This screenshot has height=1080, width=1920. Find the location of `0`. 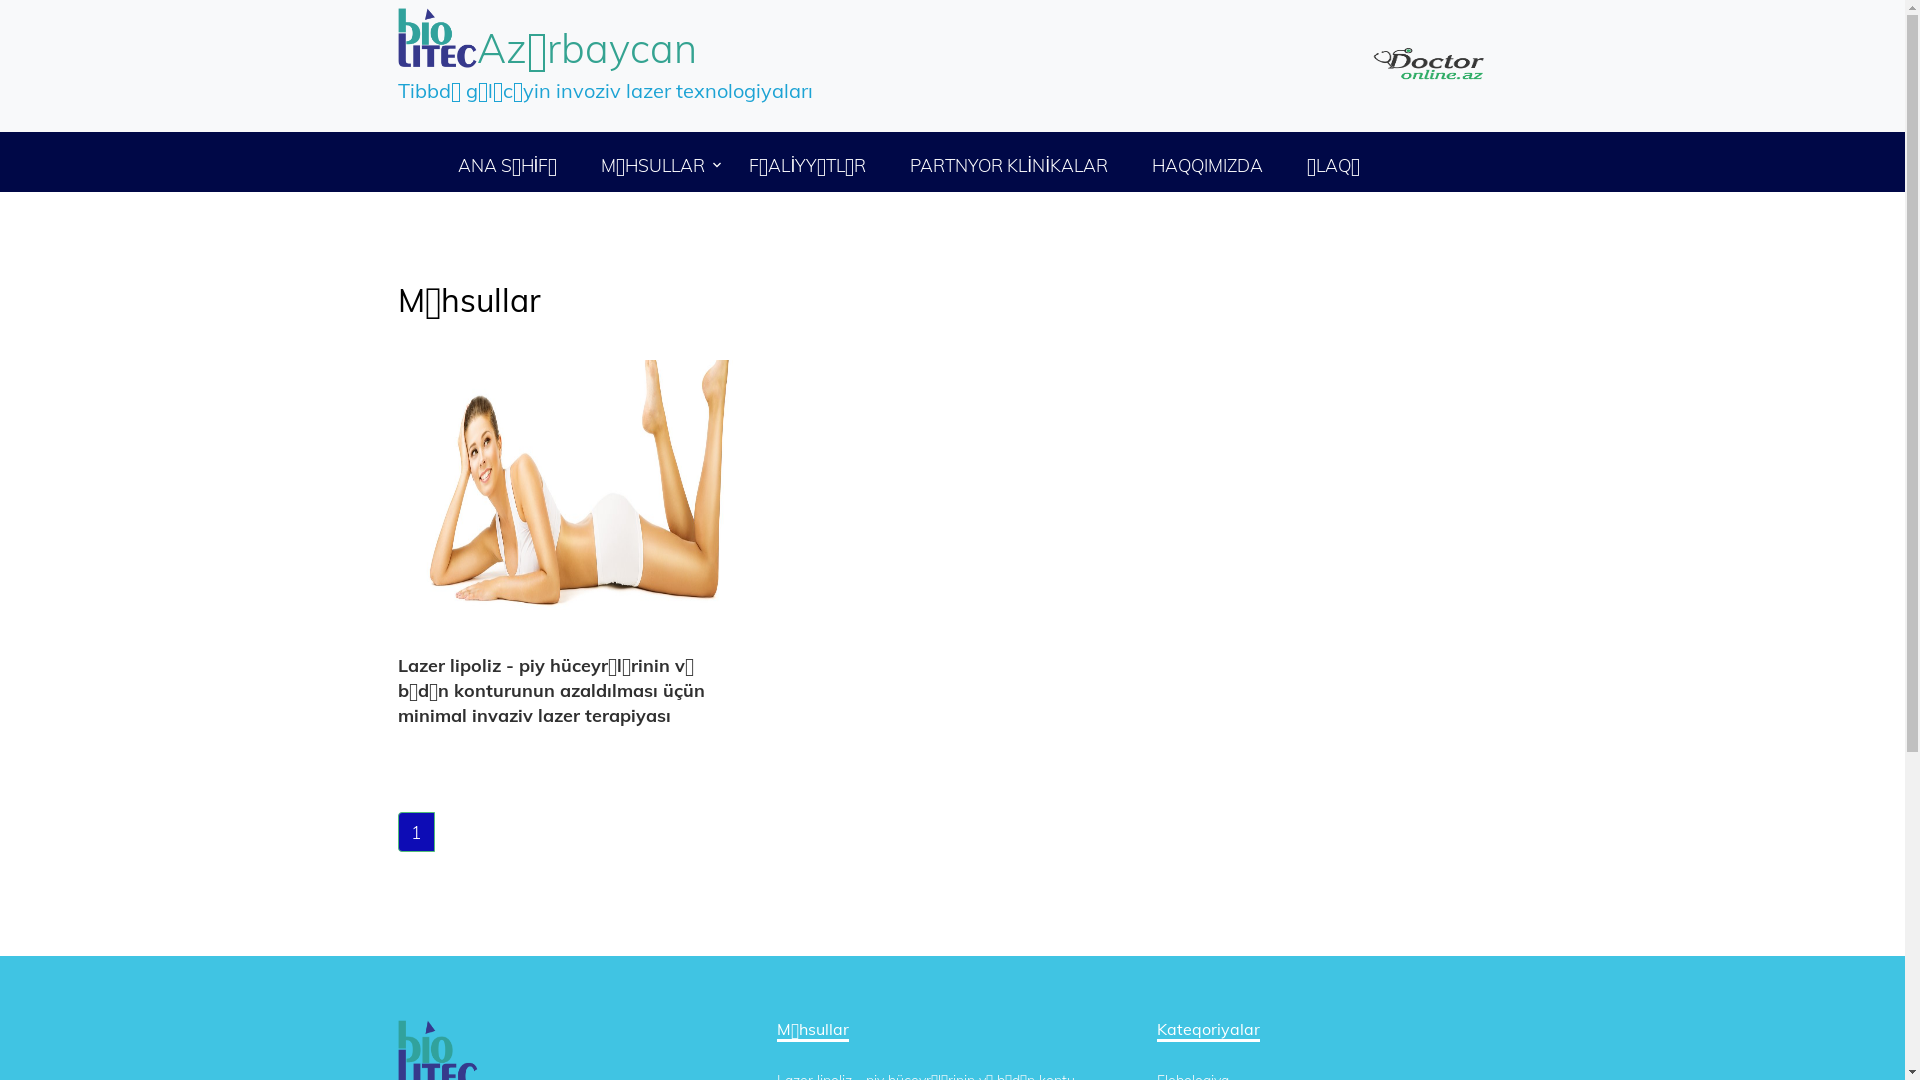

0 is located at coordinates (682, 788).